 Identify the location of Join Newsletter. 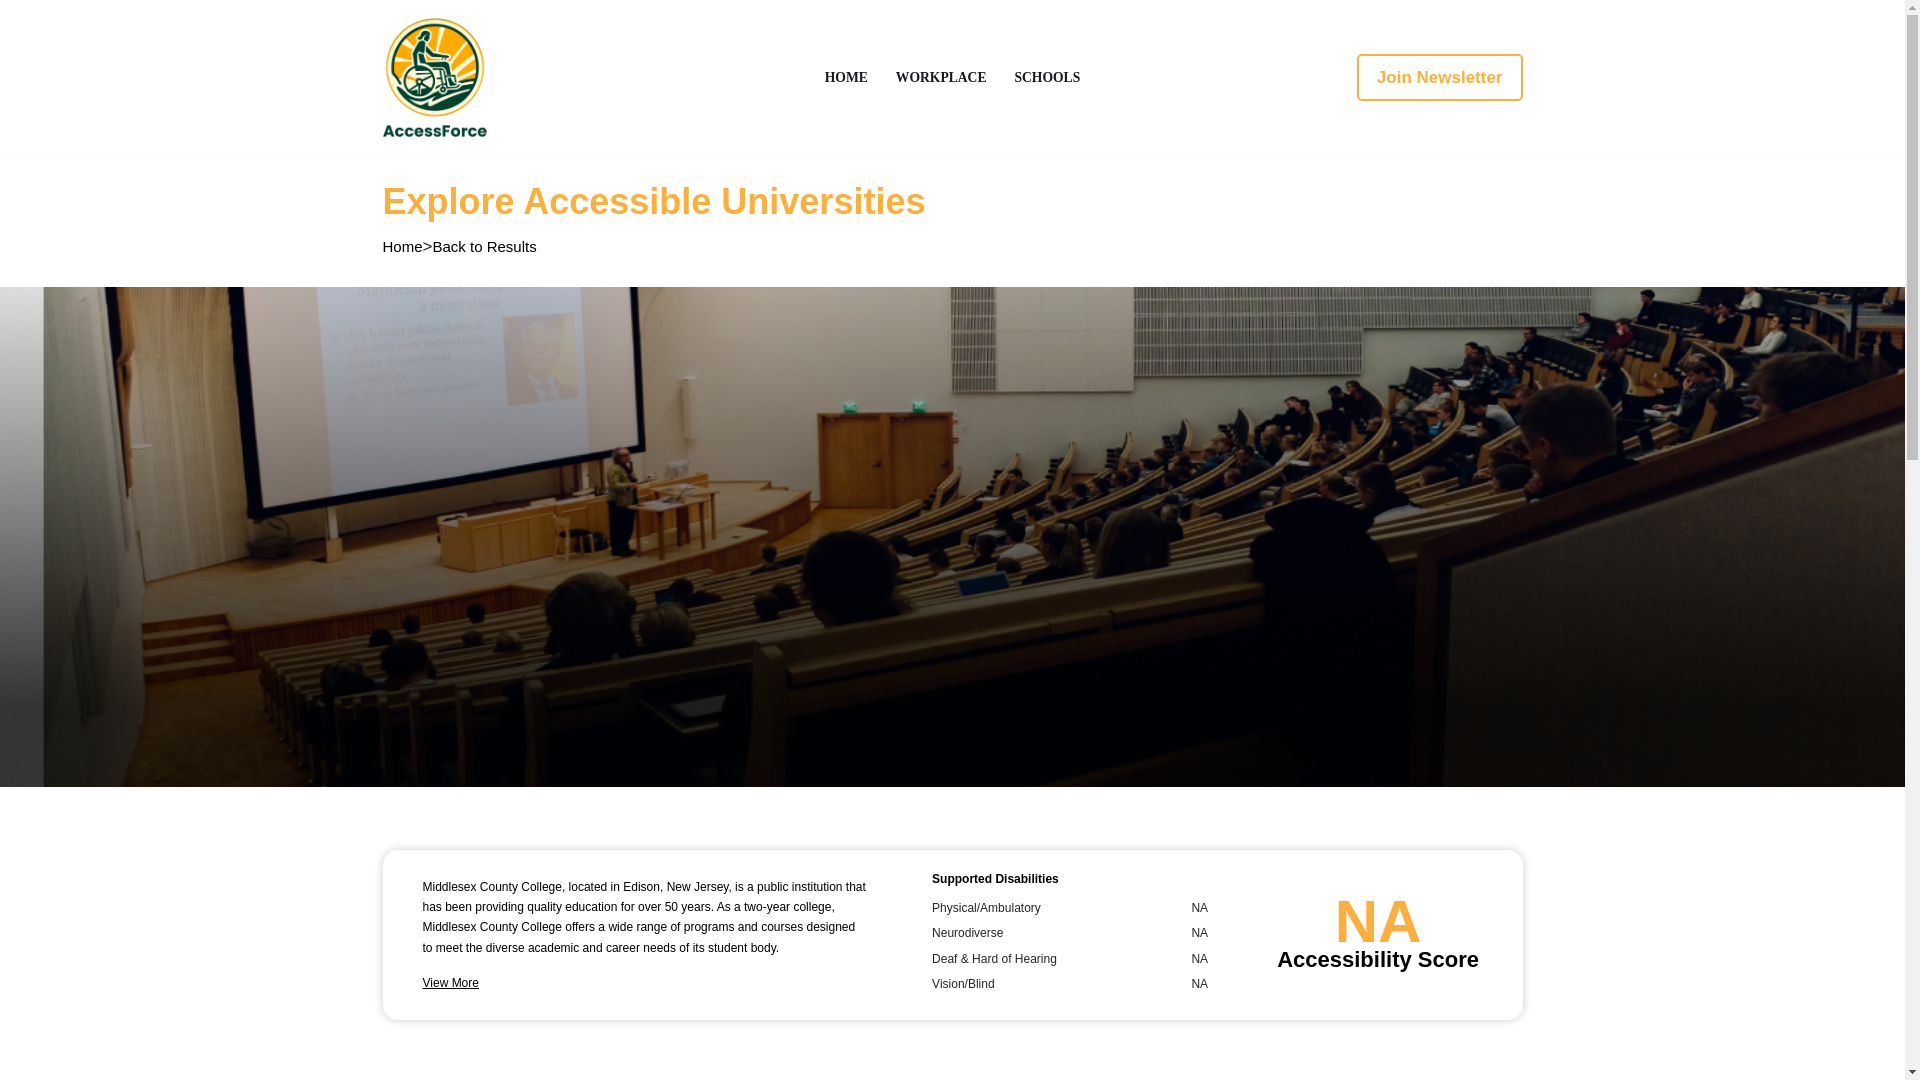
(1440, 78).